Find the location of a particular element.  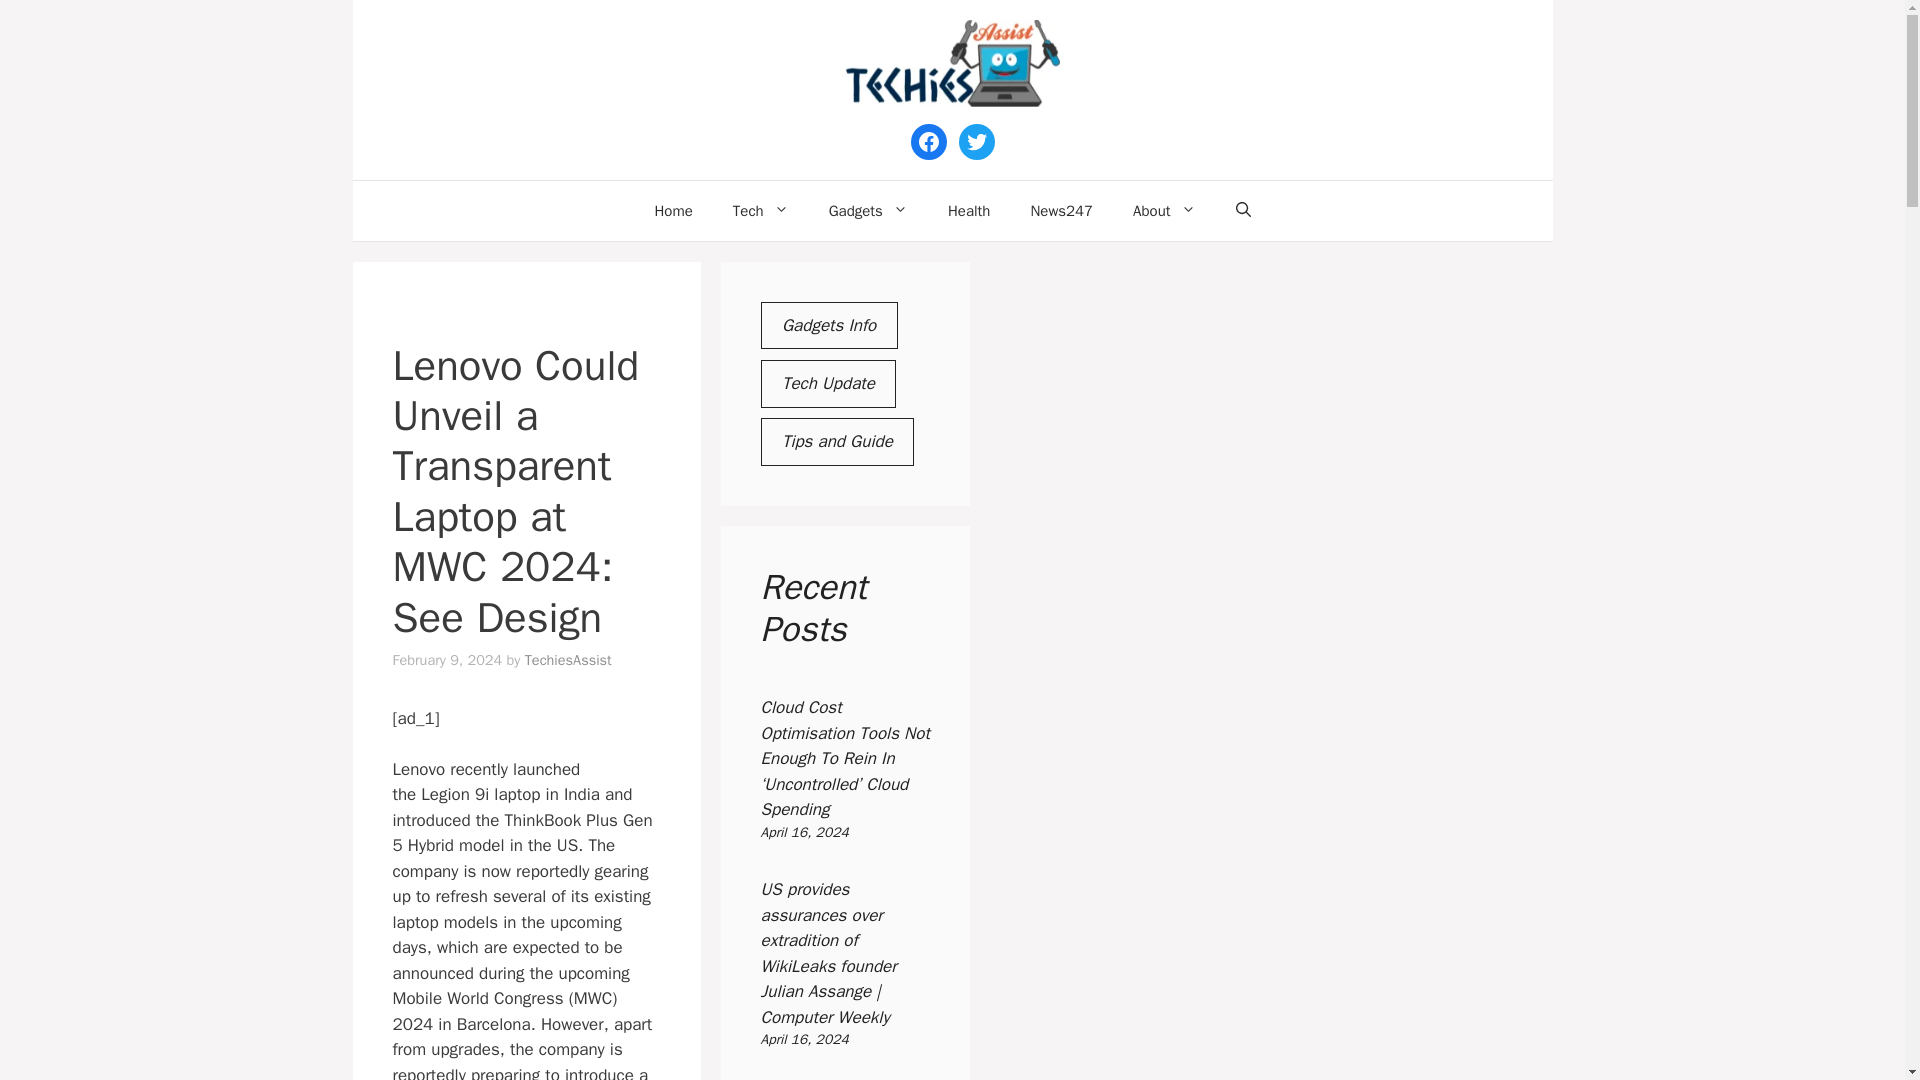

Home is located at coordinates (672, 210).